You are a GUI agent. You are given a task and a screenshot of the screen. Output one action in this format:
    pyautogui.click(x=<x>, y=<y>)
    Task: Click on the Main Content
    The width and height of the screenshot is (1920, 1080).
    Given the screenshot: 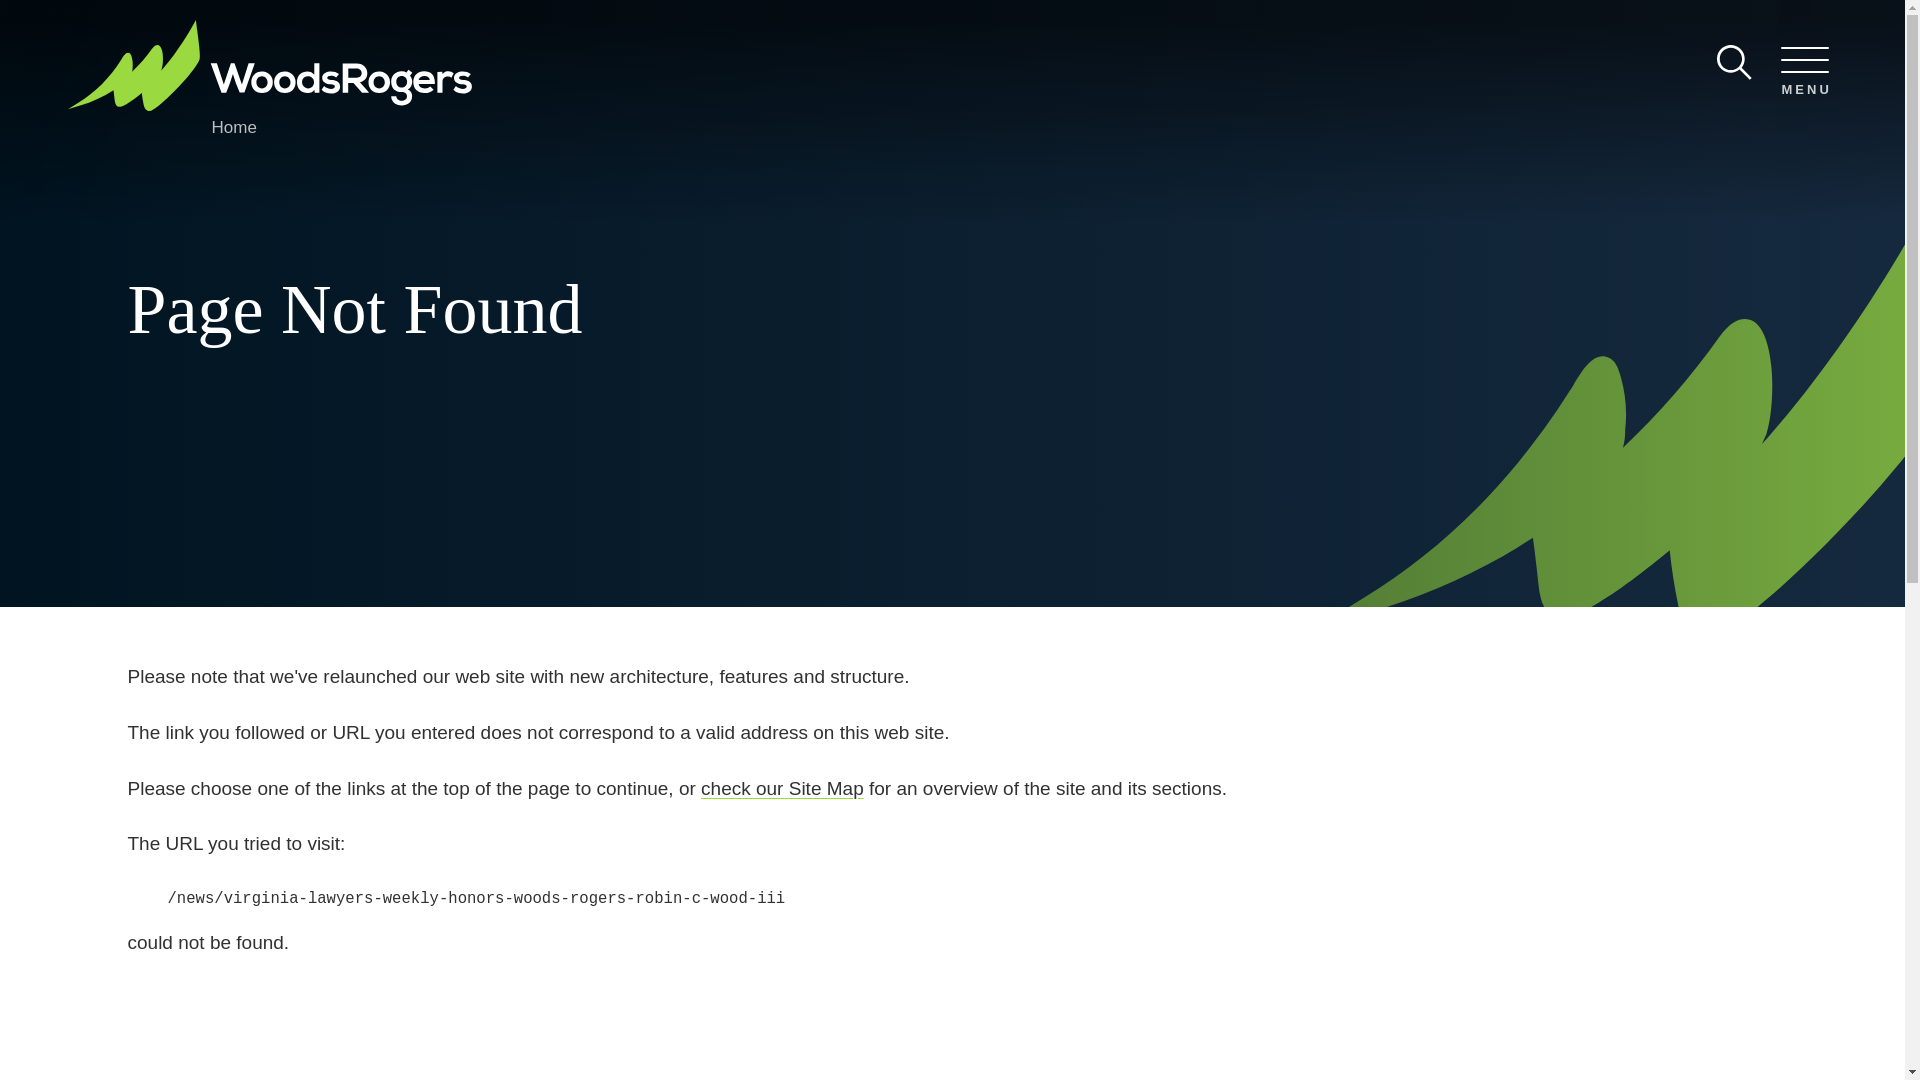 What is the action you would take?
    pyautogui.click(x=890, y=22)
    